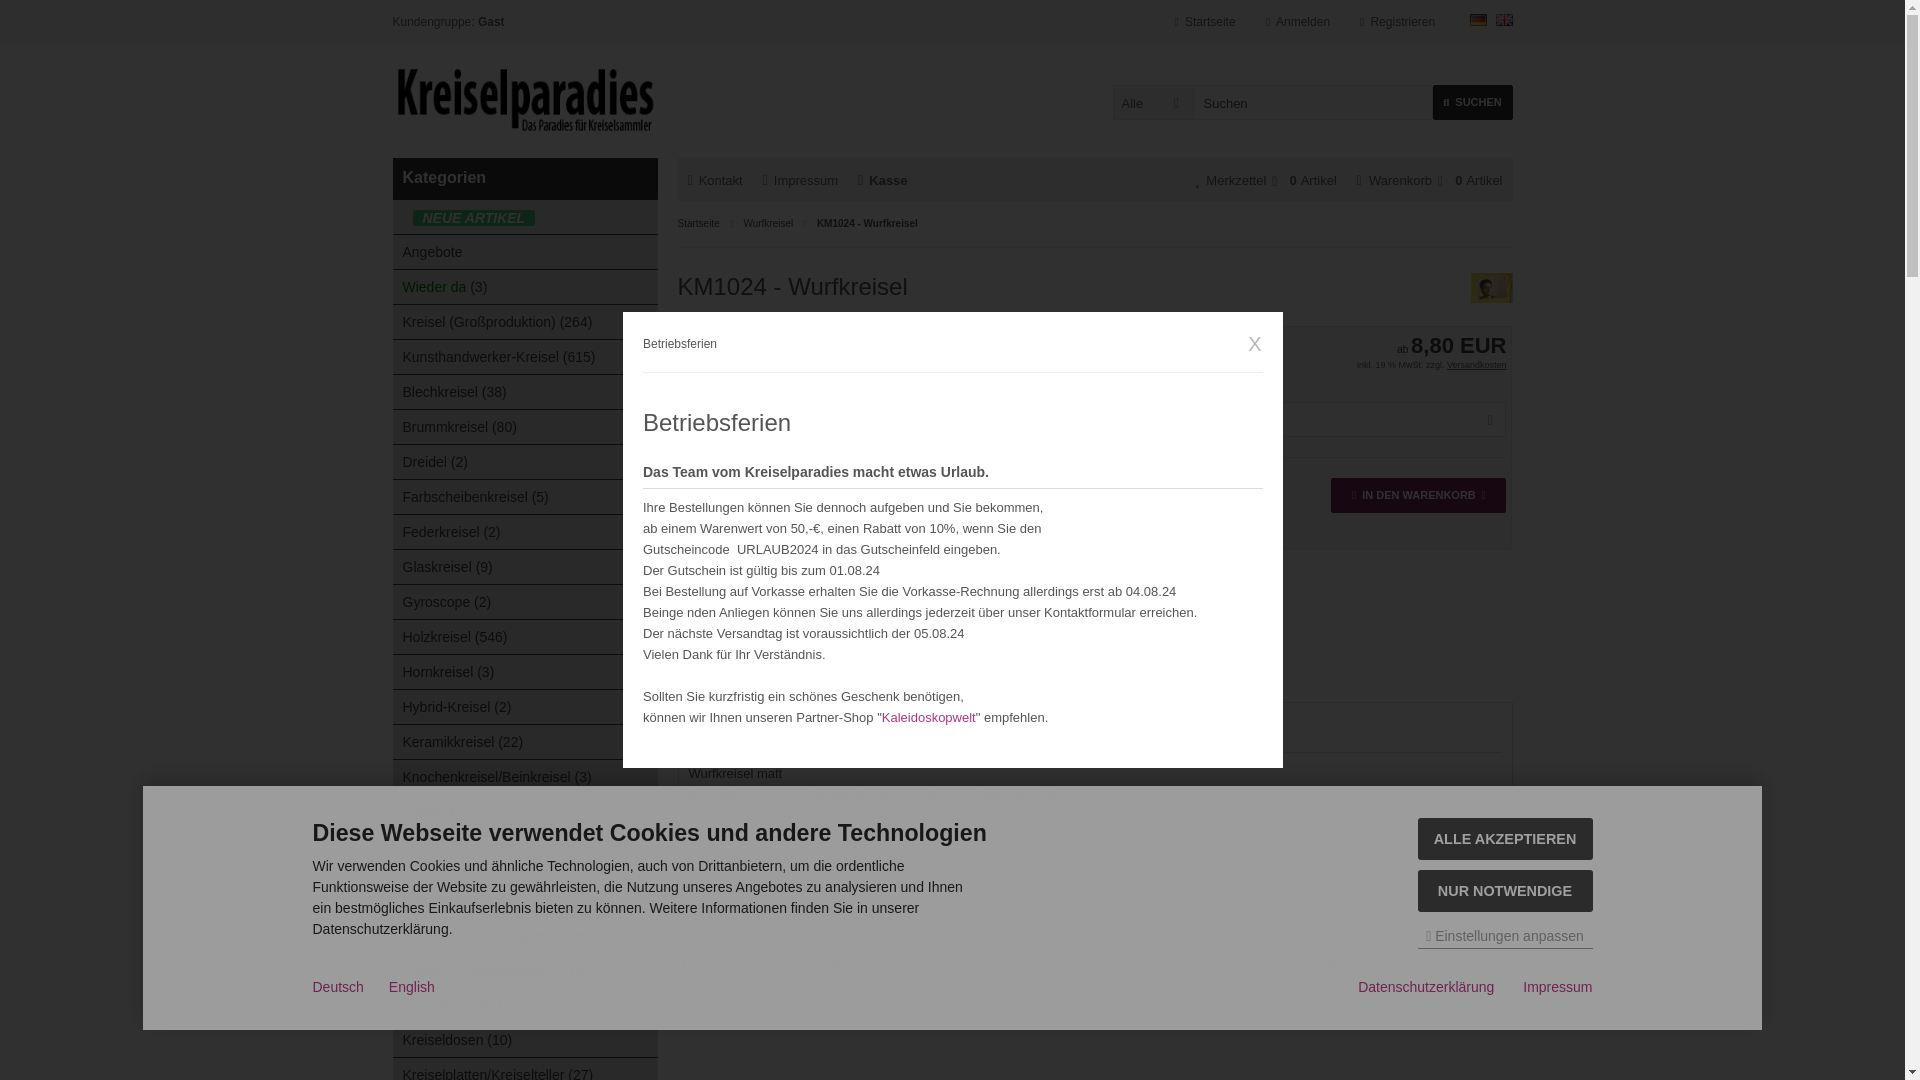 This screenshot has height=1080, width=1920. I want to click on  Alle, so click(1152, 102).